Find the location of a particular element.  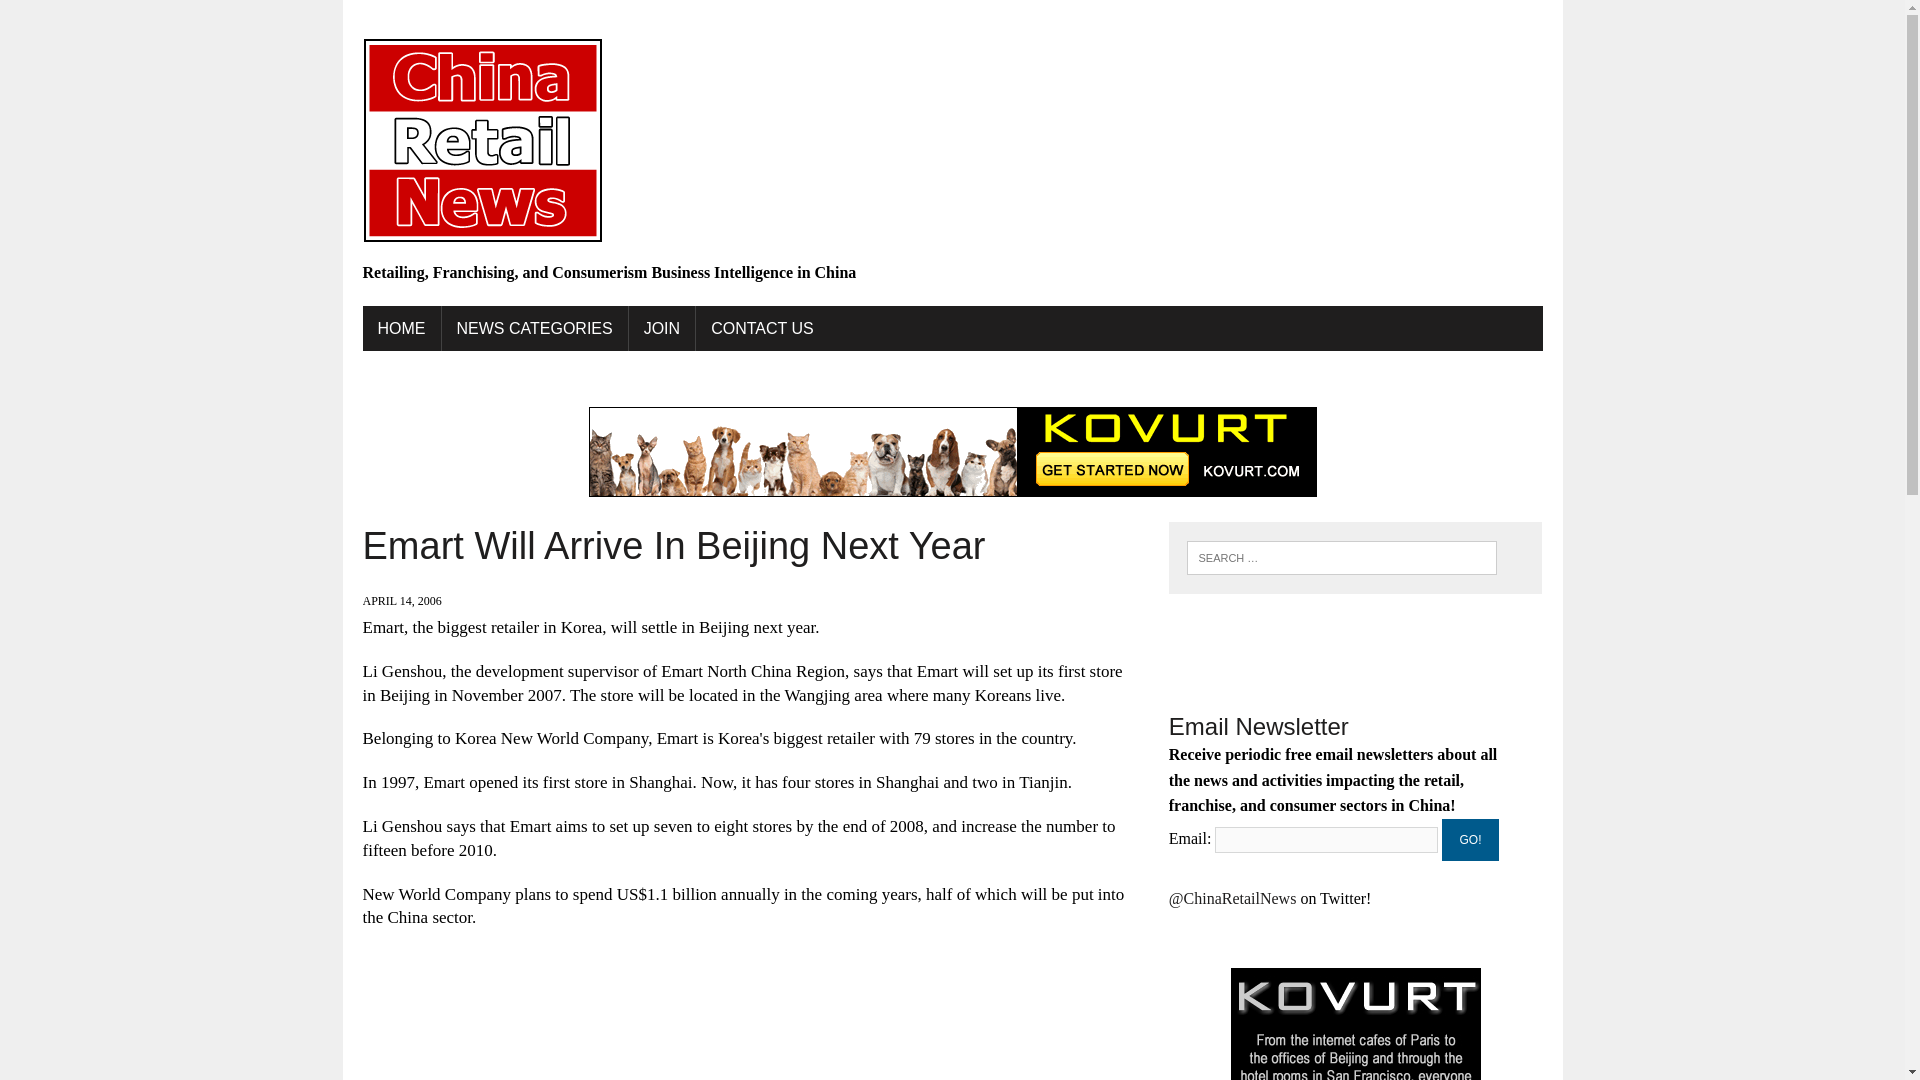

Advertisement is located at coordinates (750, 1015).